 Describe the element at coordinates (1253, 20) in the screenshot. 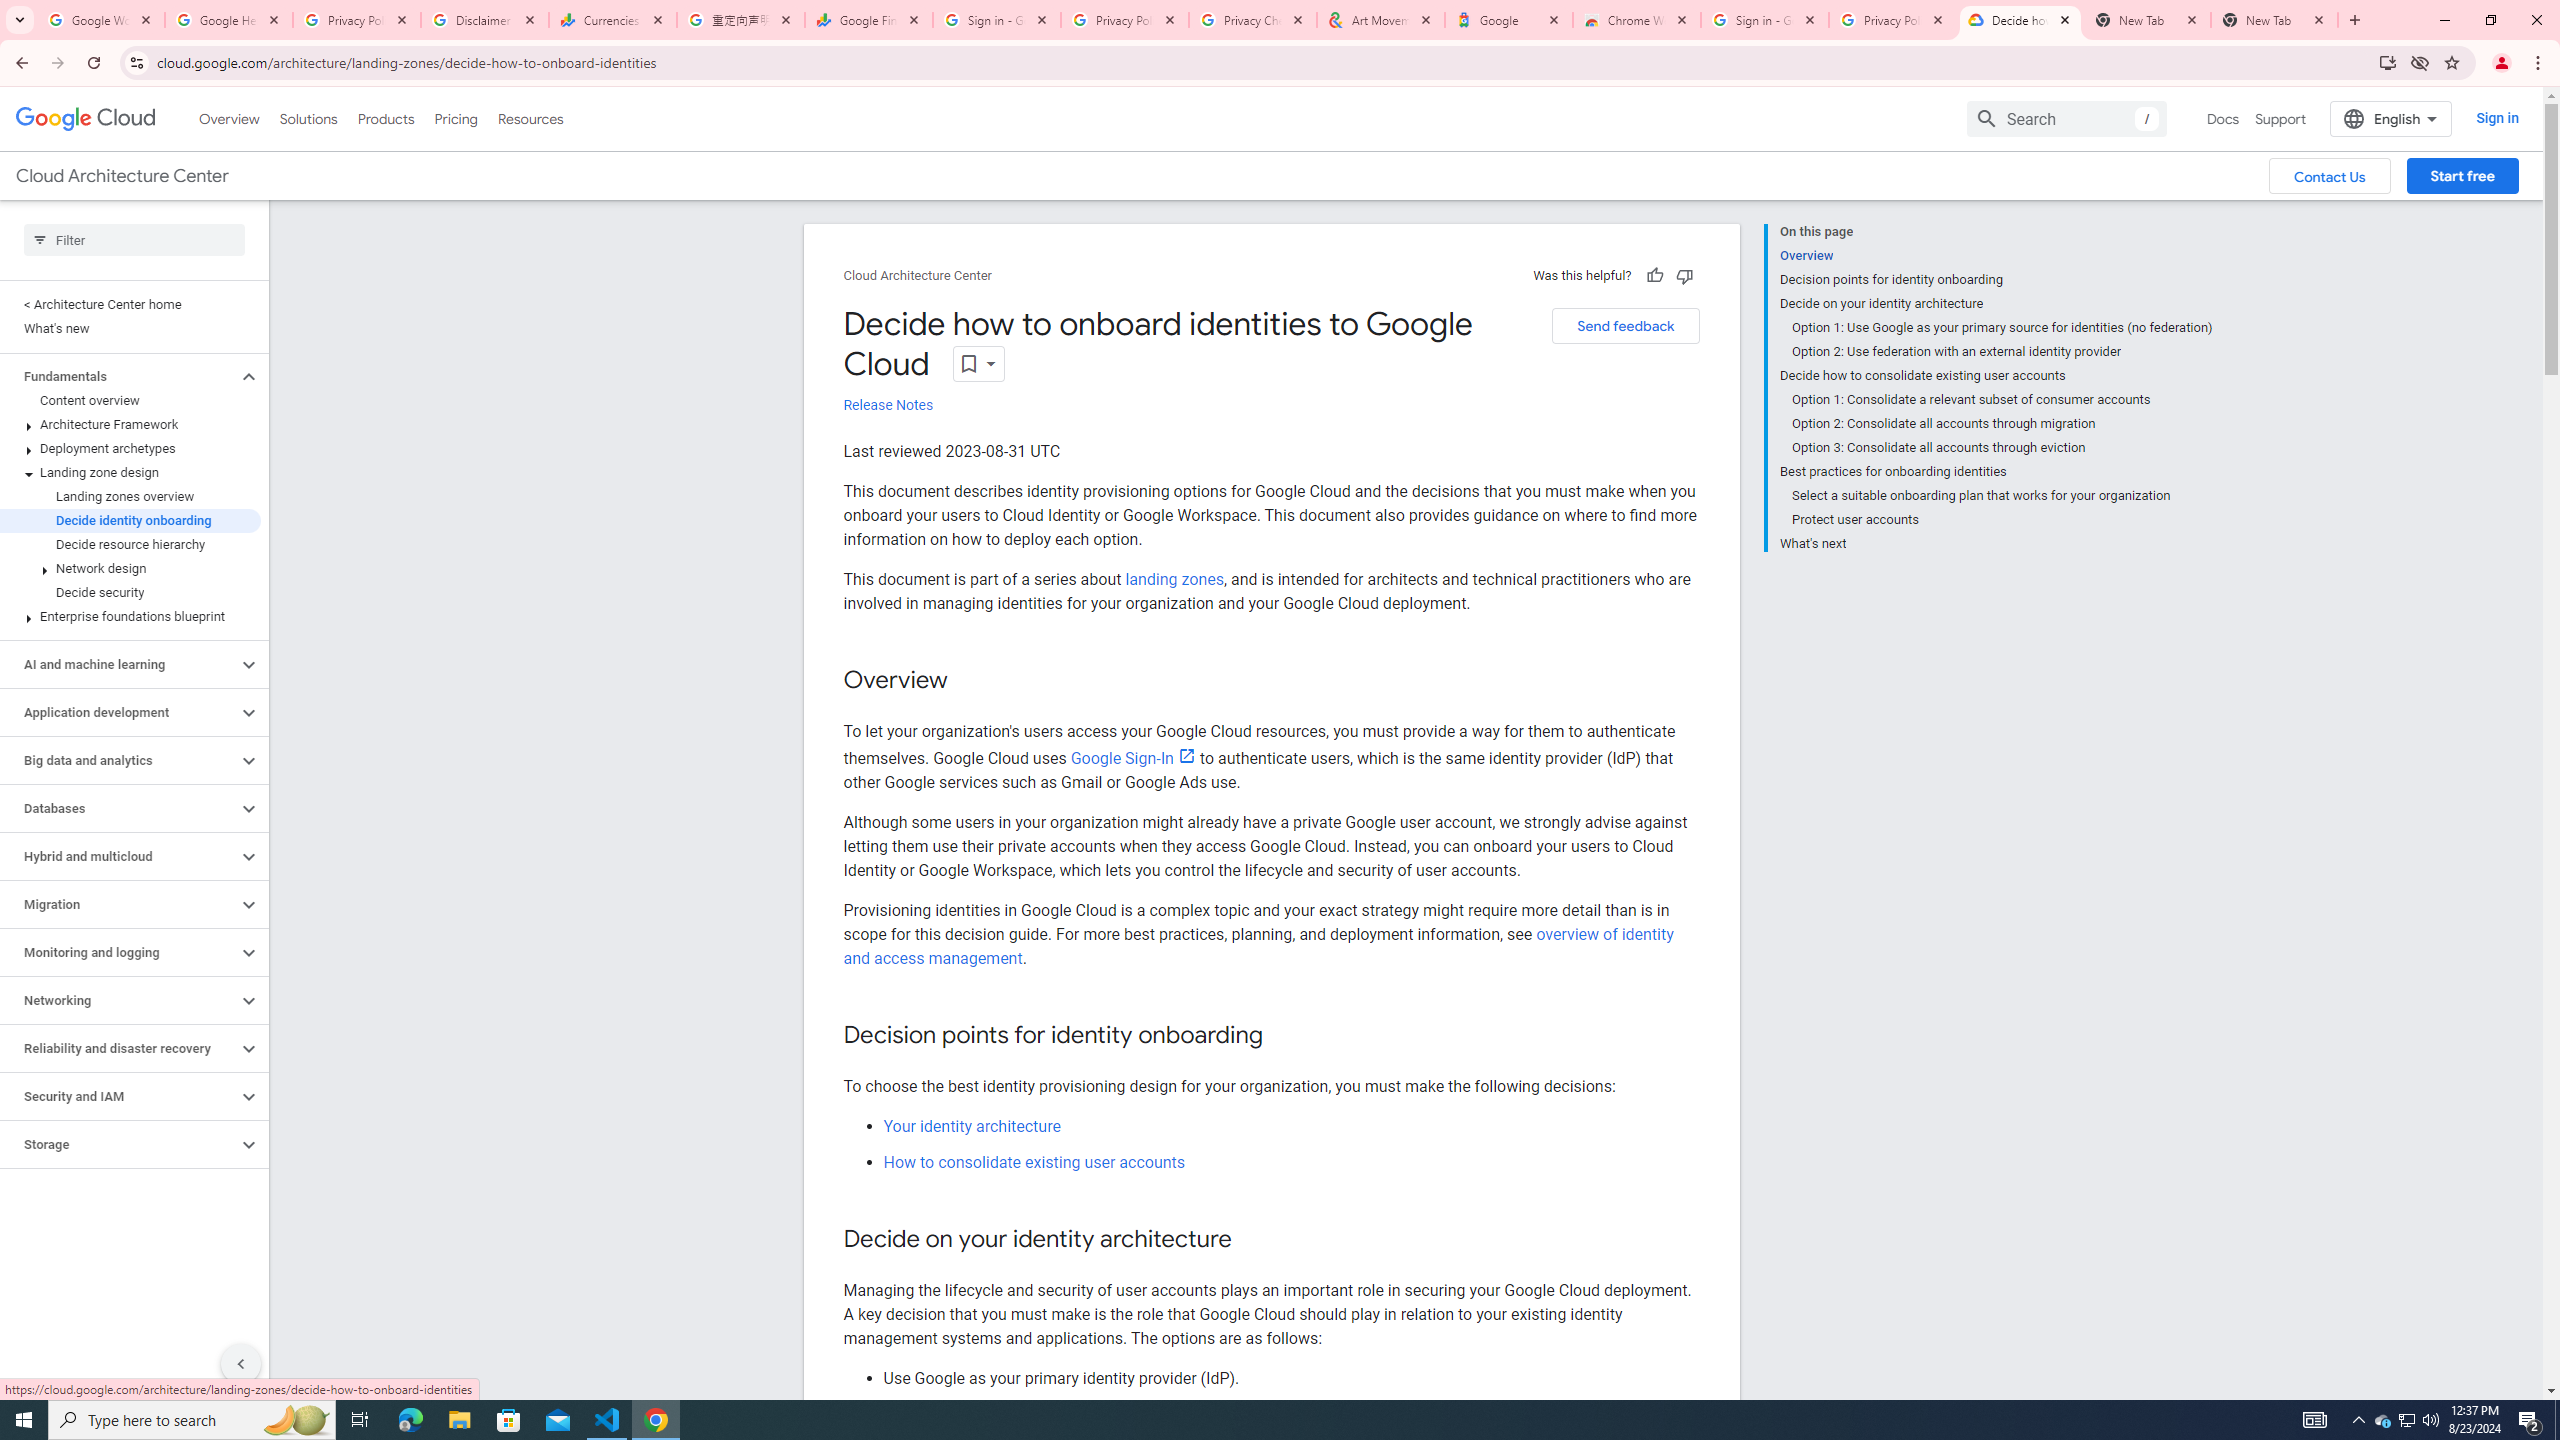

I see `Privacy Checkup` at that location.